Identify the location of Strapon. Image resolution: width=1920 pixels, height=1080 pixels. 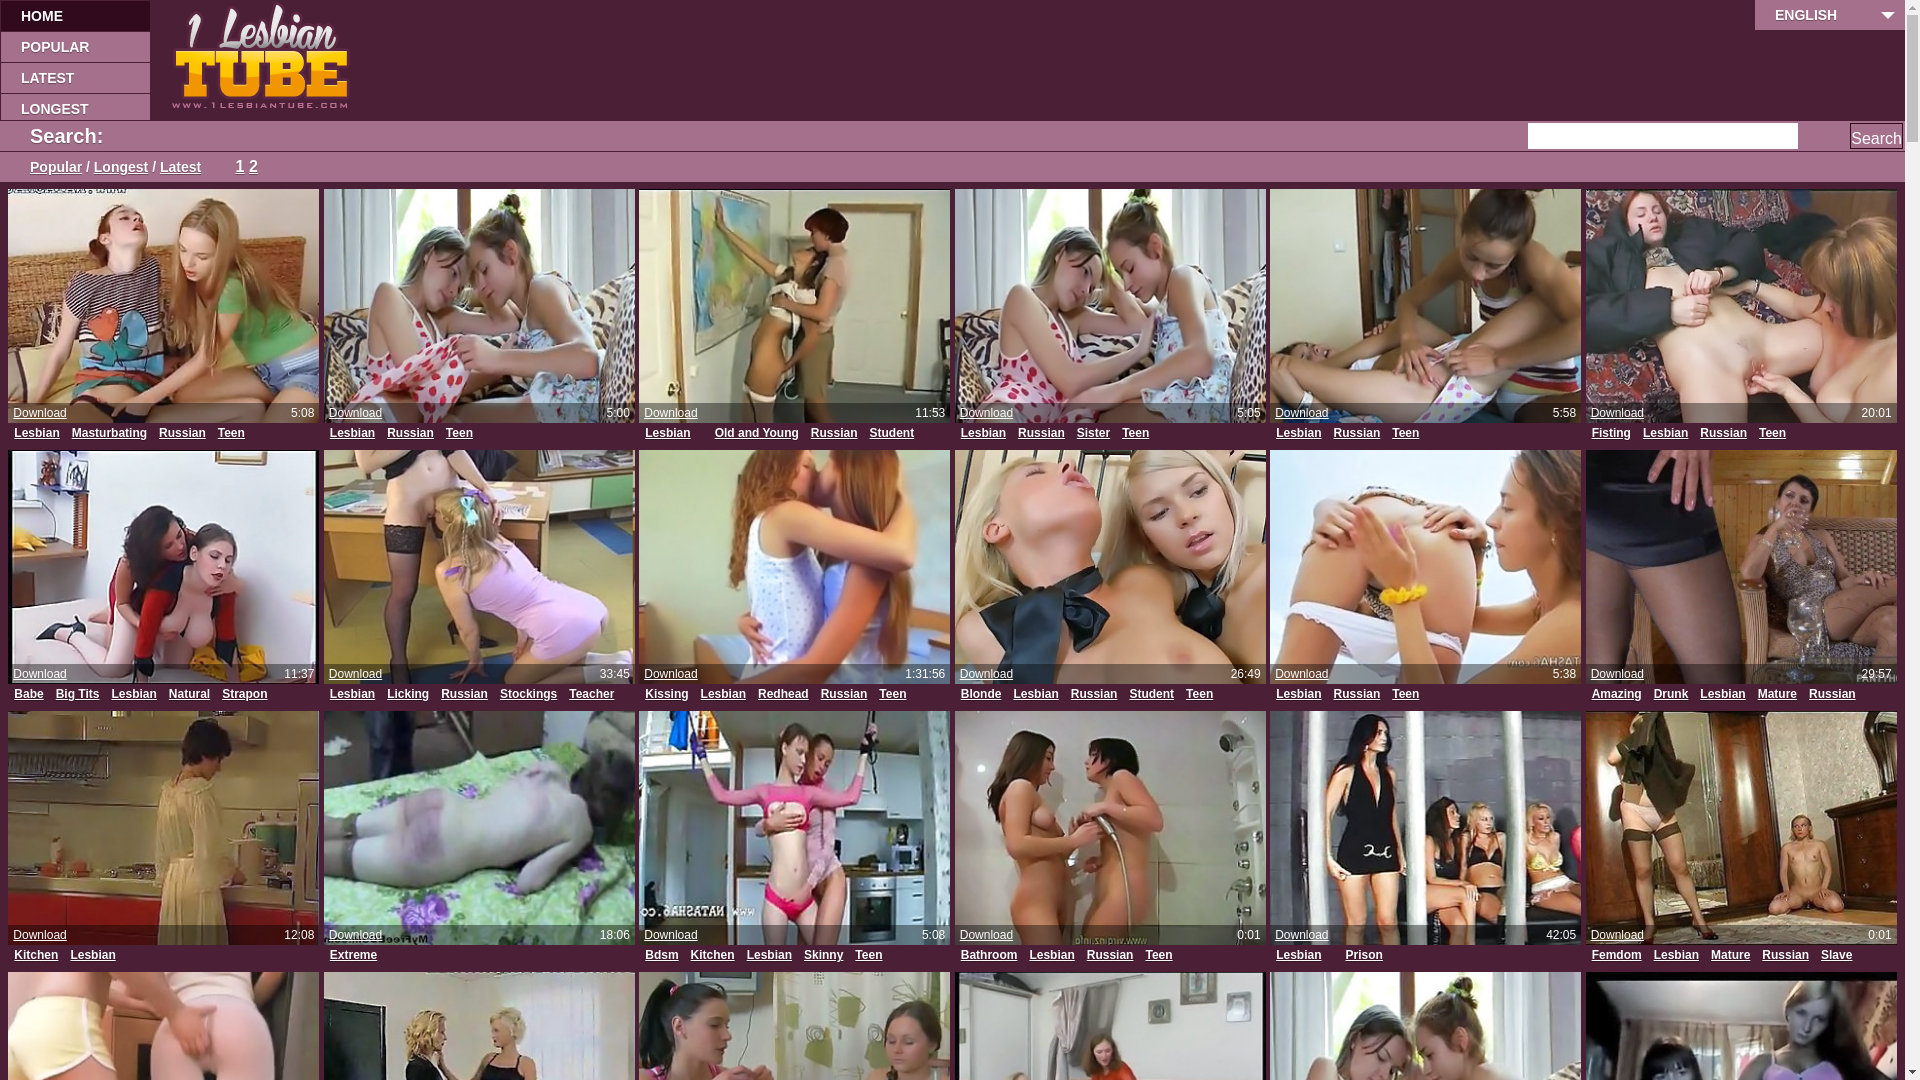
(244, 694).